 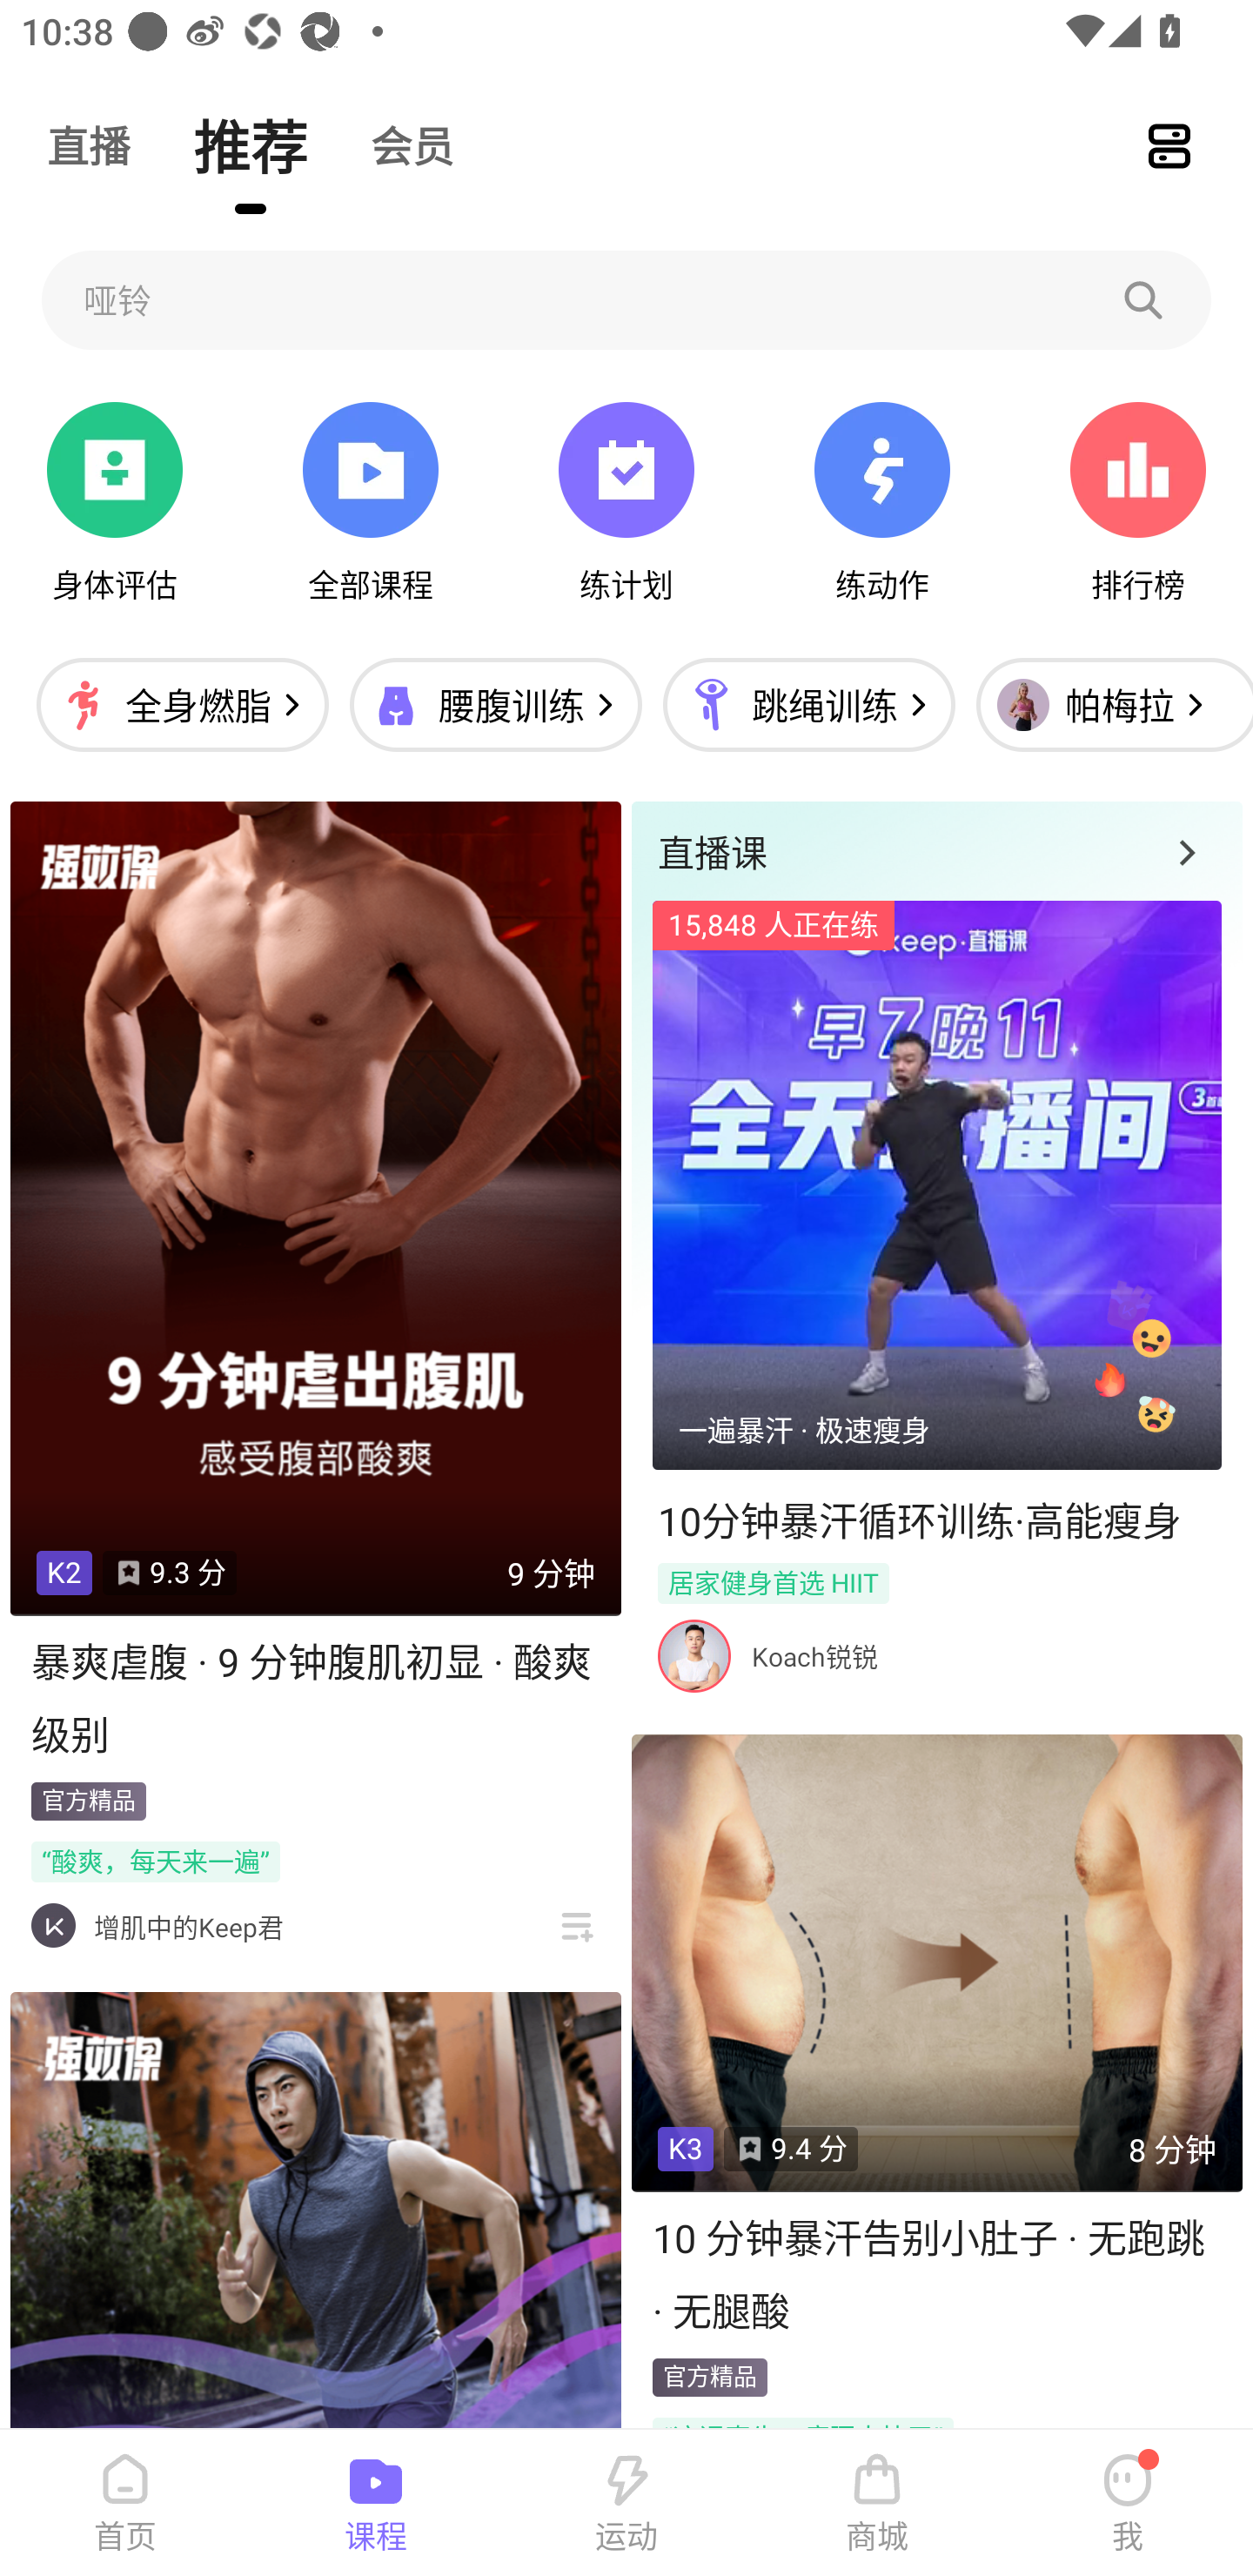 I want to click on 课程, so click(x=376, y=2503).